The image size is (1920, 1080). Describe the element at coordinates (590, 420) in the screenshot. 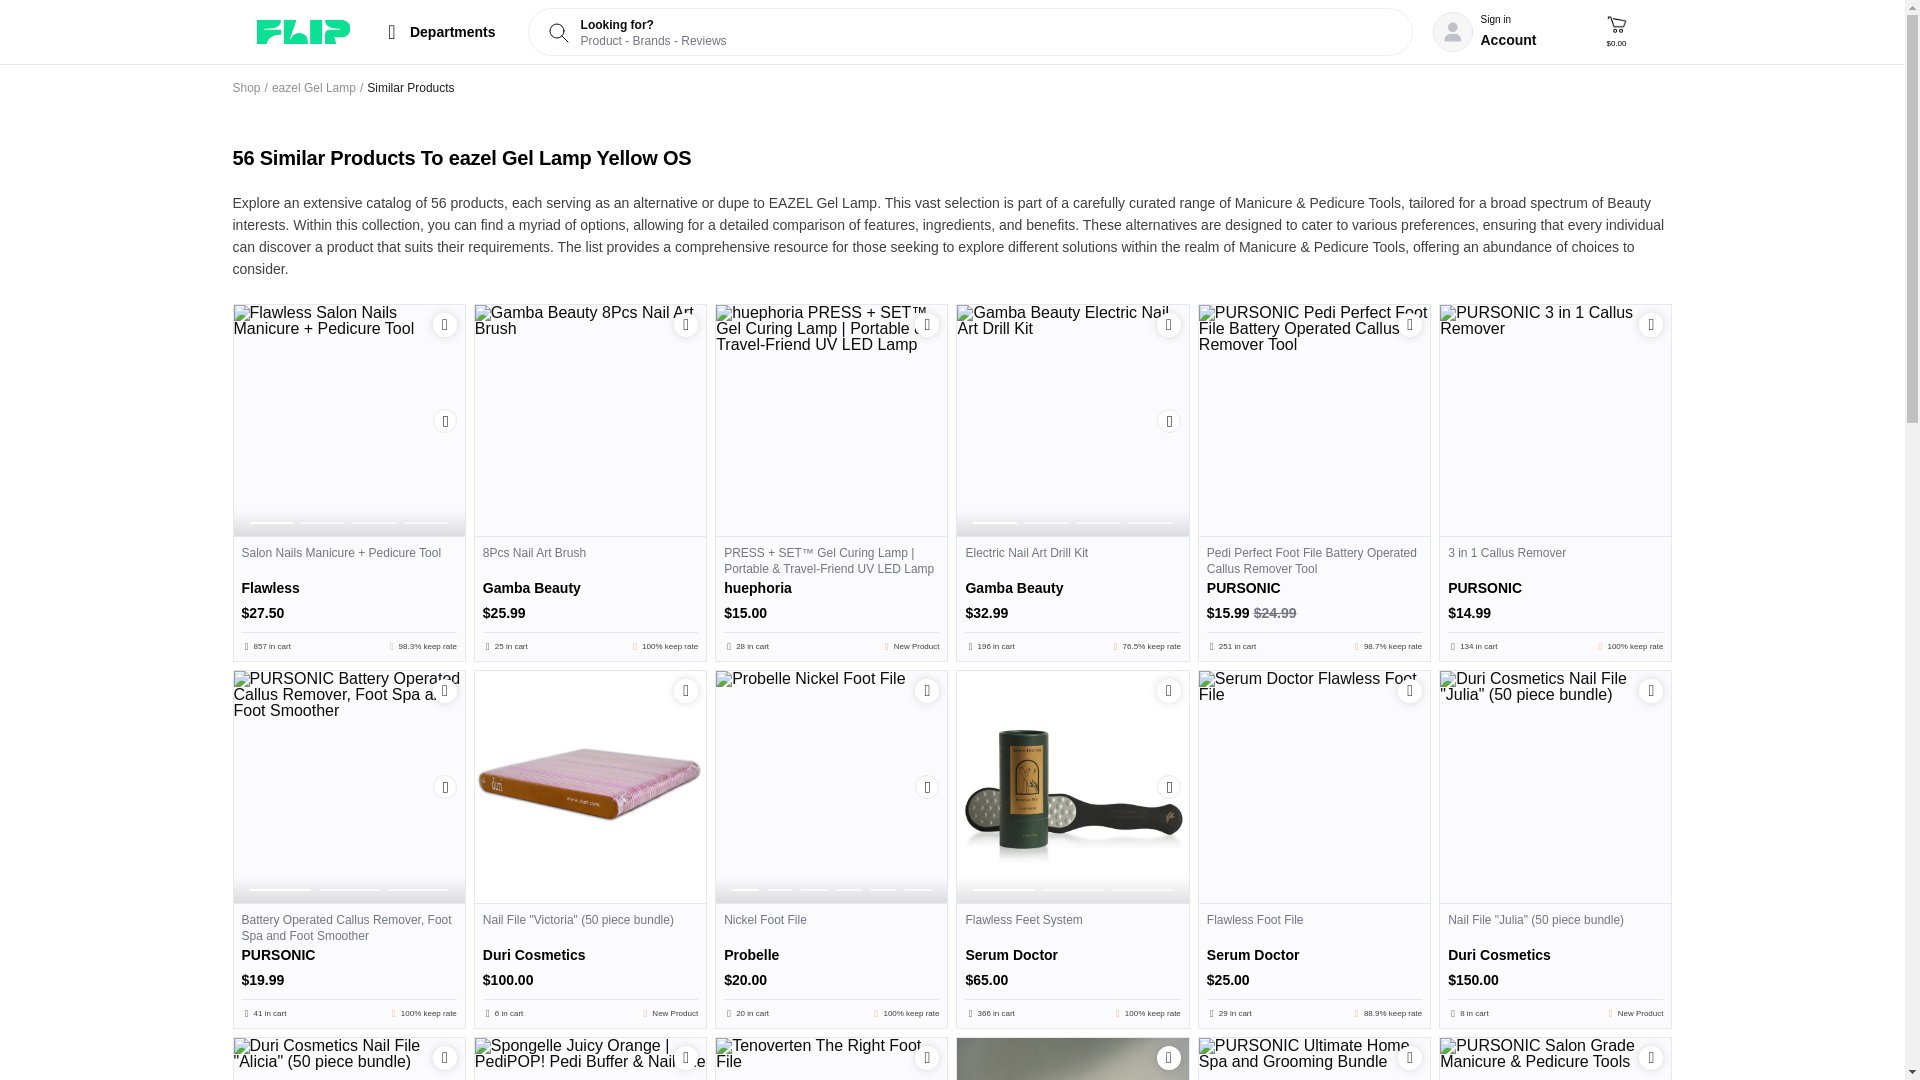

I see `Gamba Beauty 8Pcs Nail Art Brush` at that location.